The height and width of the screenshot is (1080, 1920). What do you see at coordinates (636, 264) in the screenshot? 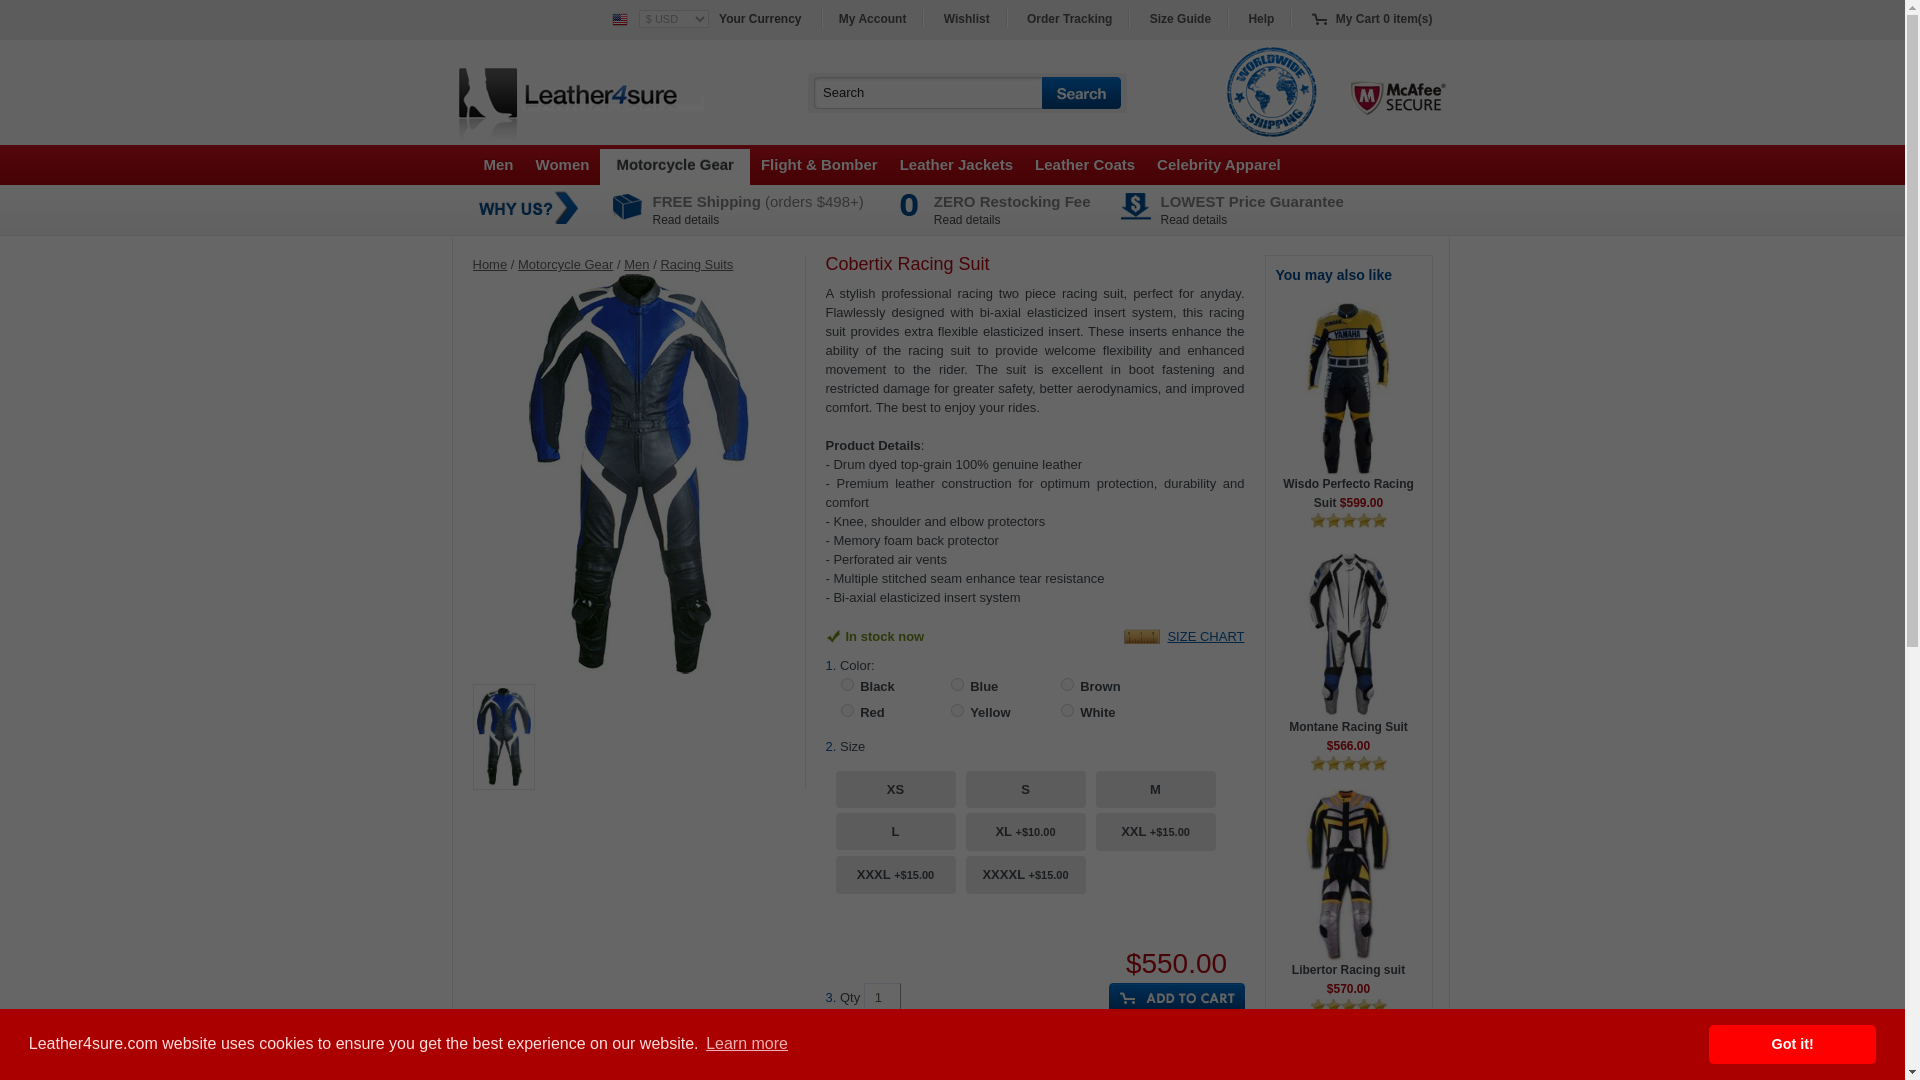
I see `Men` at bounding box center [636, 264].